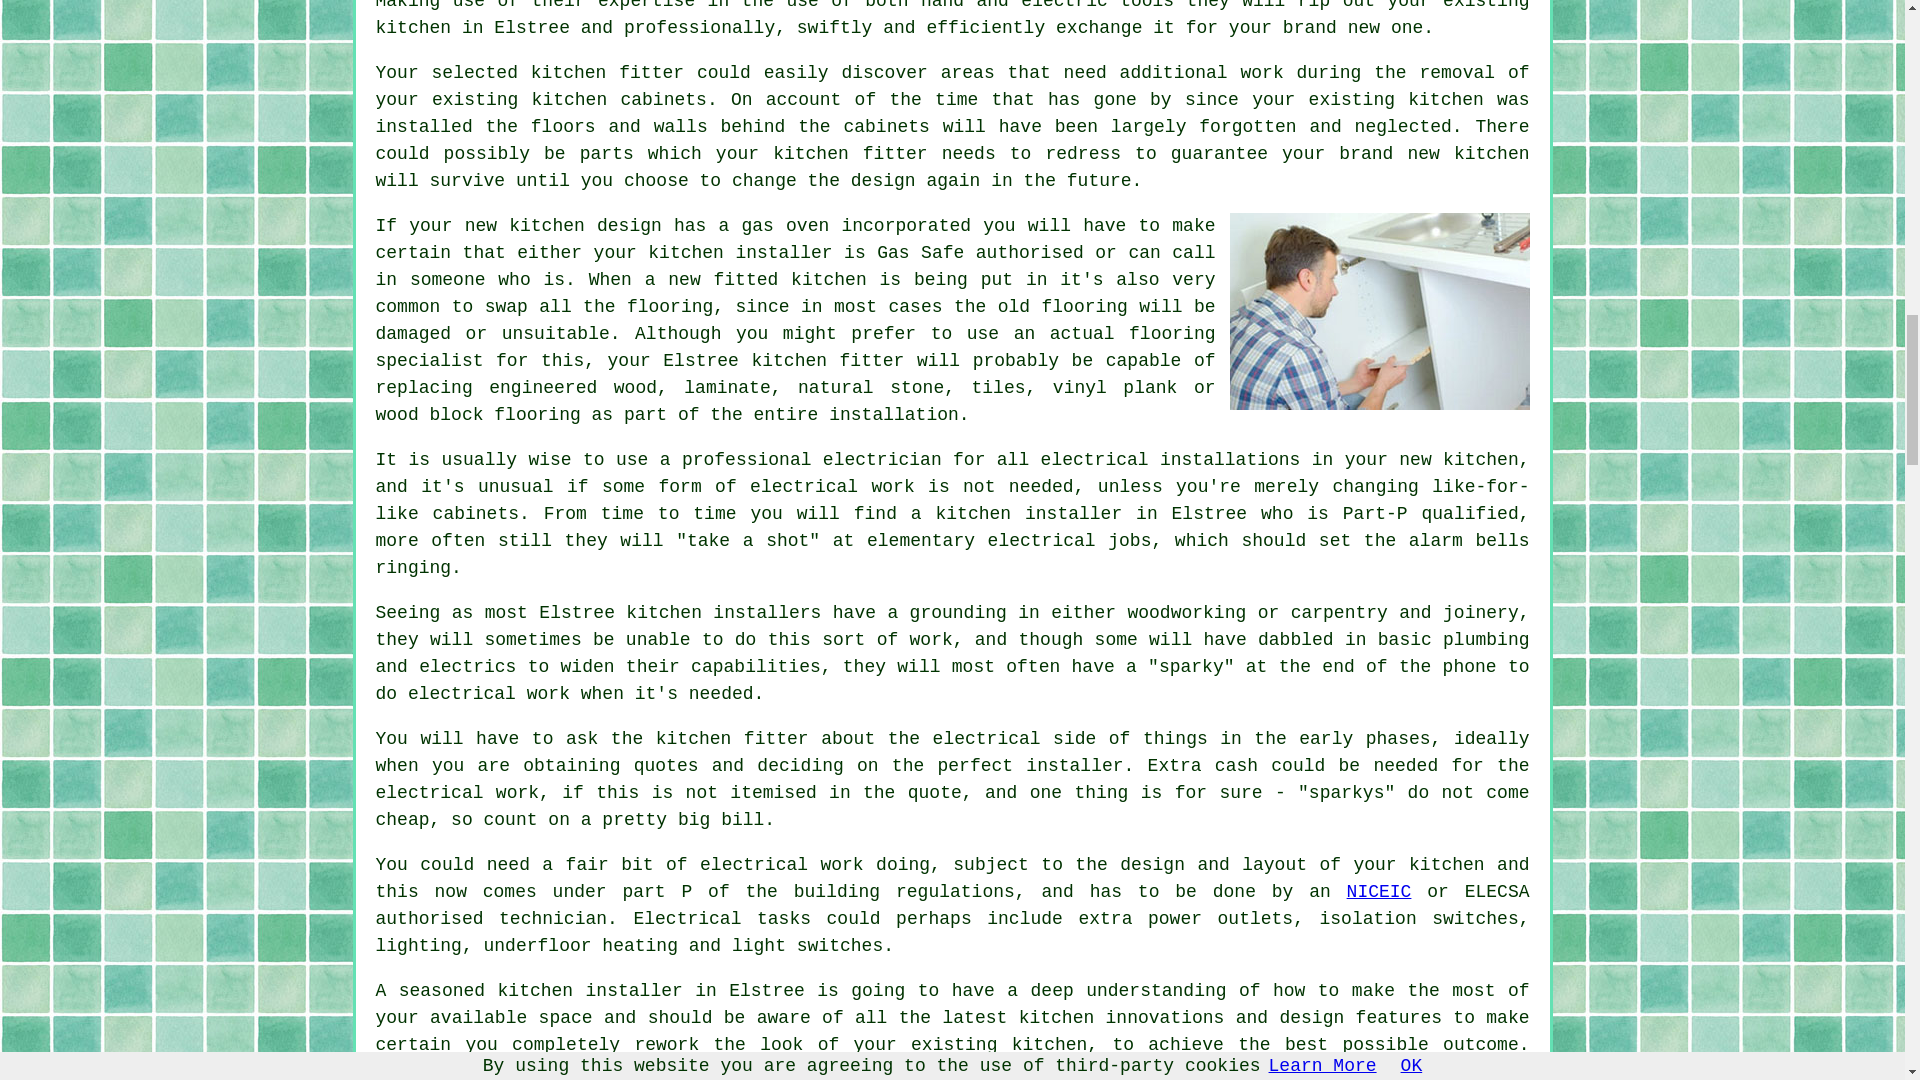 This screenshot has height=1080, width=1920. Describe the element at coordinates (1220, 918) in the screenshot. I see `power outlets` at that location.